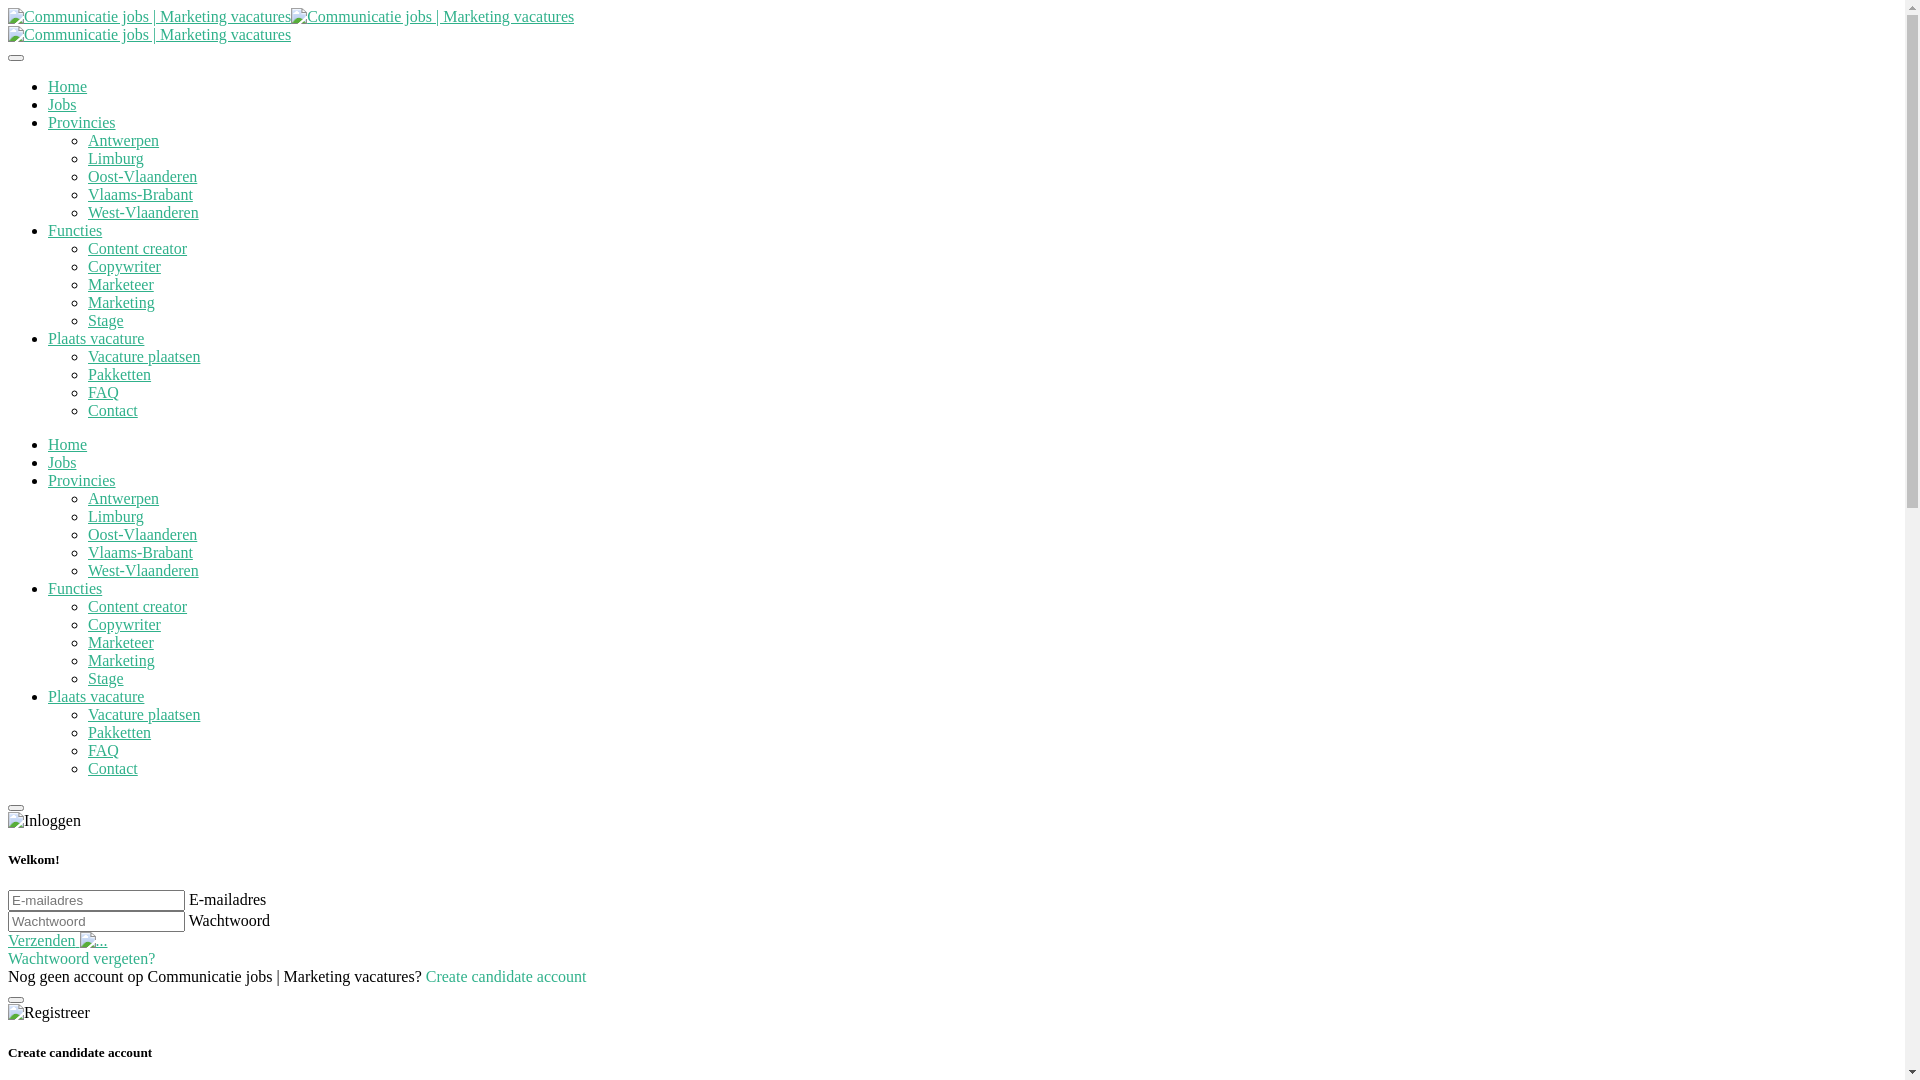 This screenshot has height=1080, width=1920. Describe the element at coordinates (121, 284) in the screenshot. I see `Marketeer` at that location.